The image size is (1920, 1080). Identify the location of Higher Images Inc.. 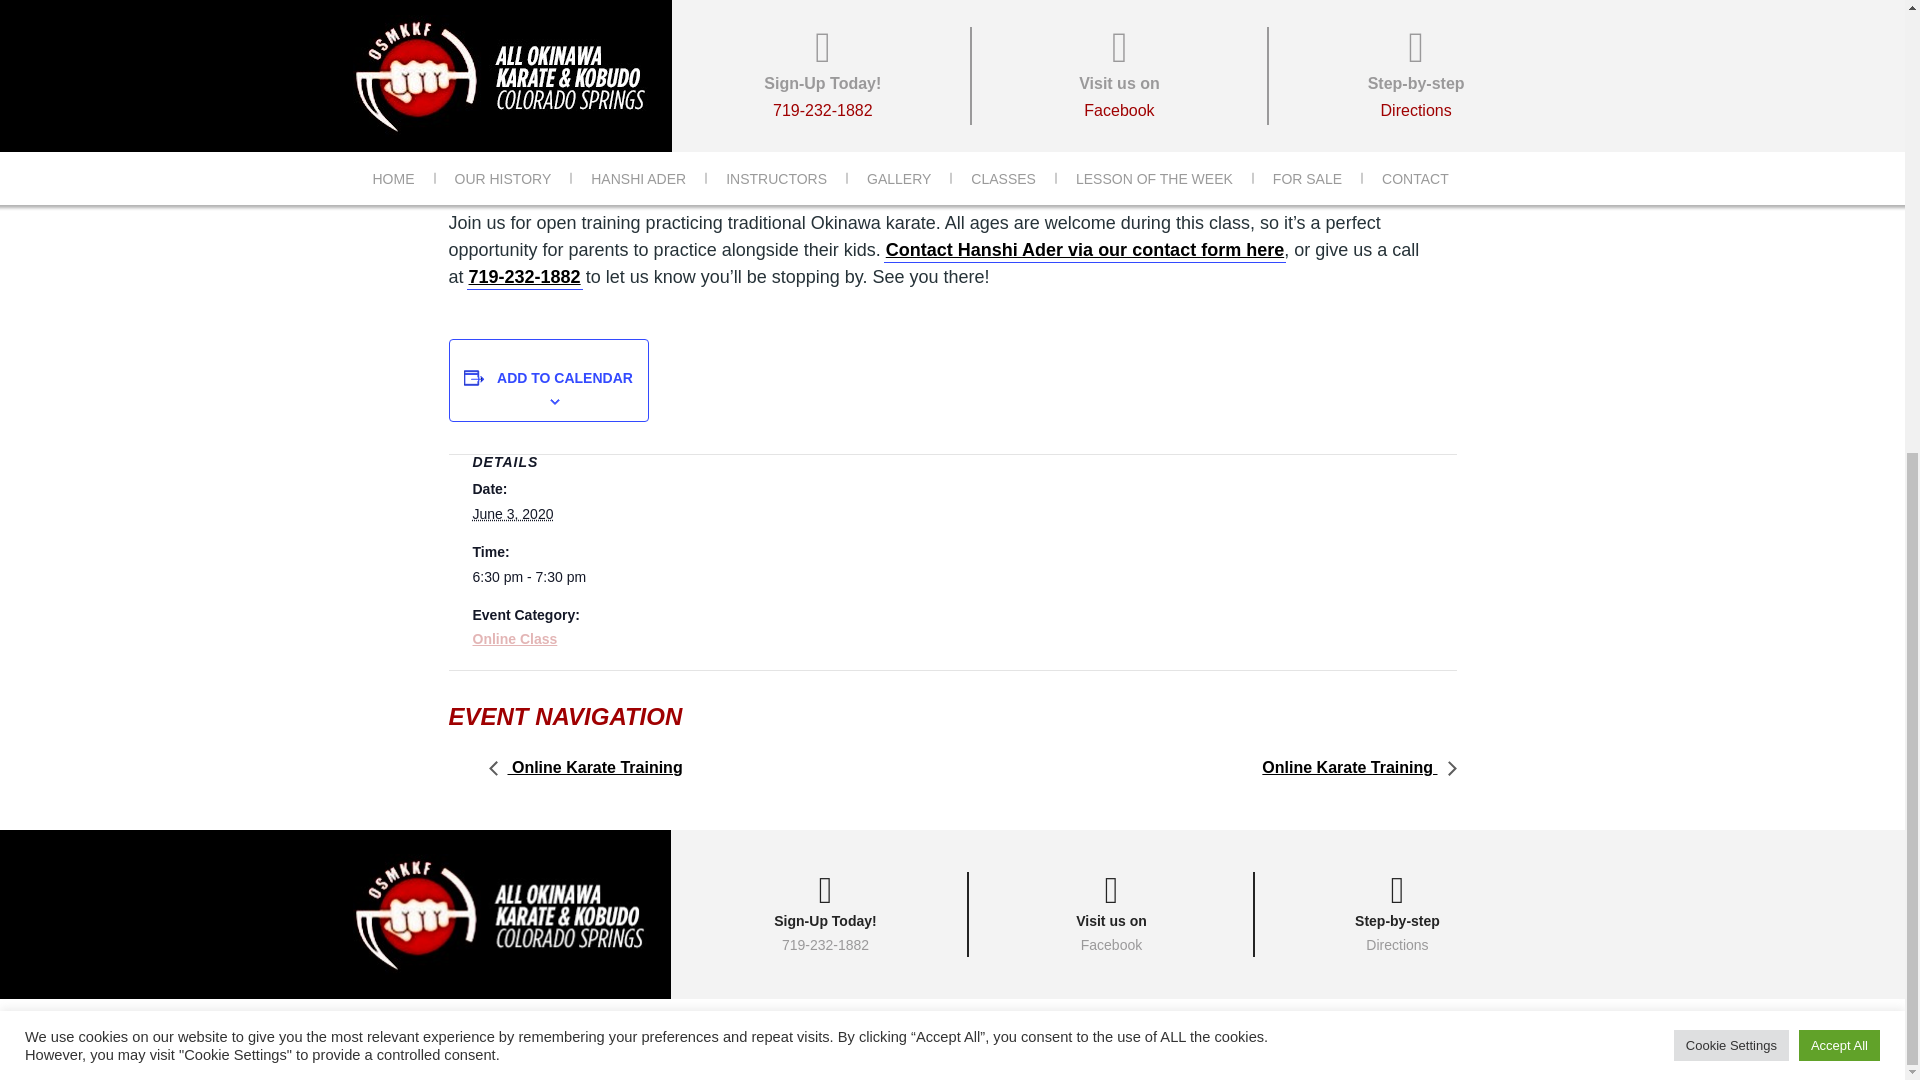
(1084, 250).